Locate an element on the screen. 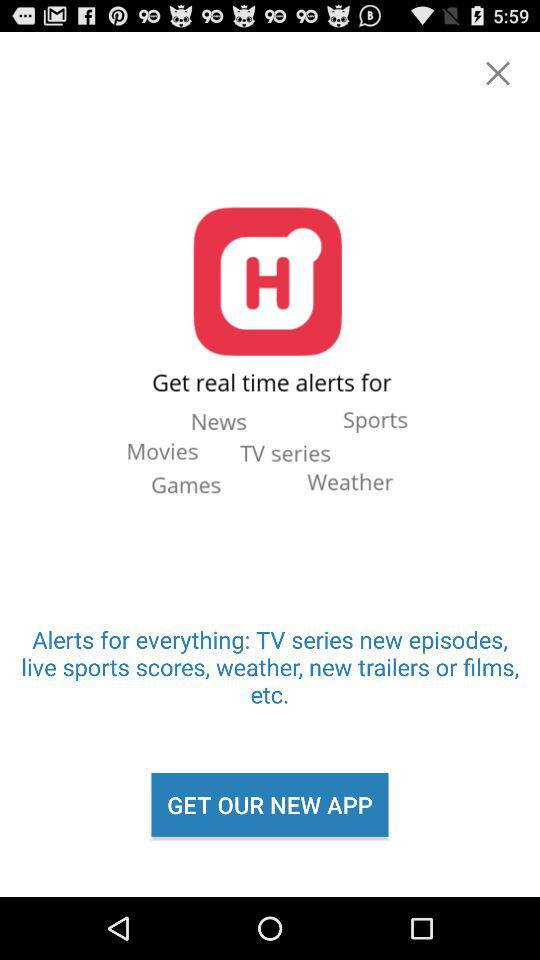  open the icon below alerts for everything icon is located at coordinates (270, 804).